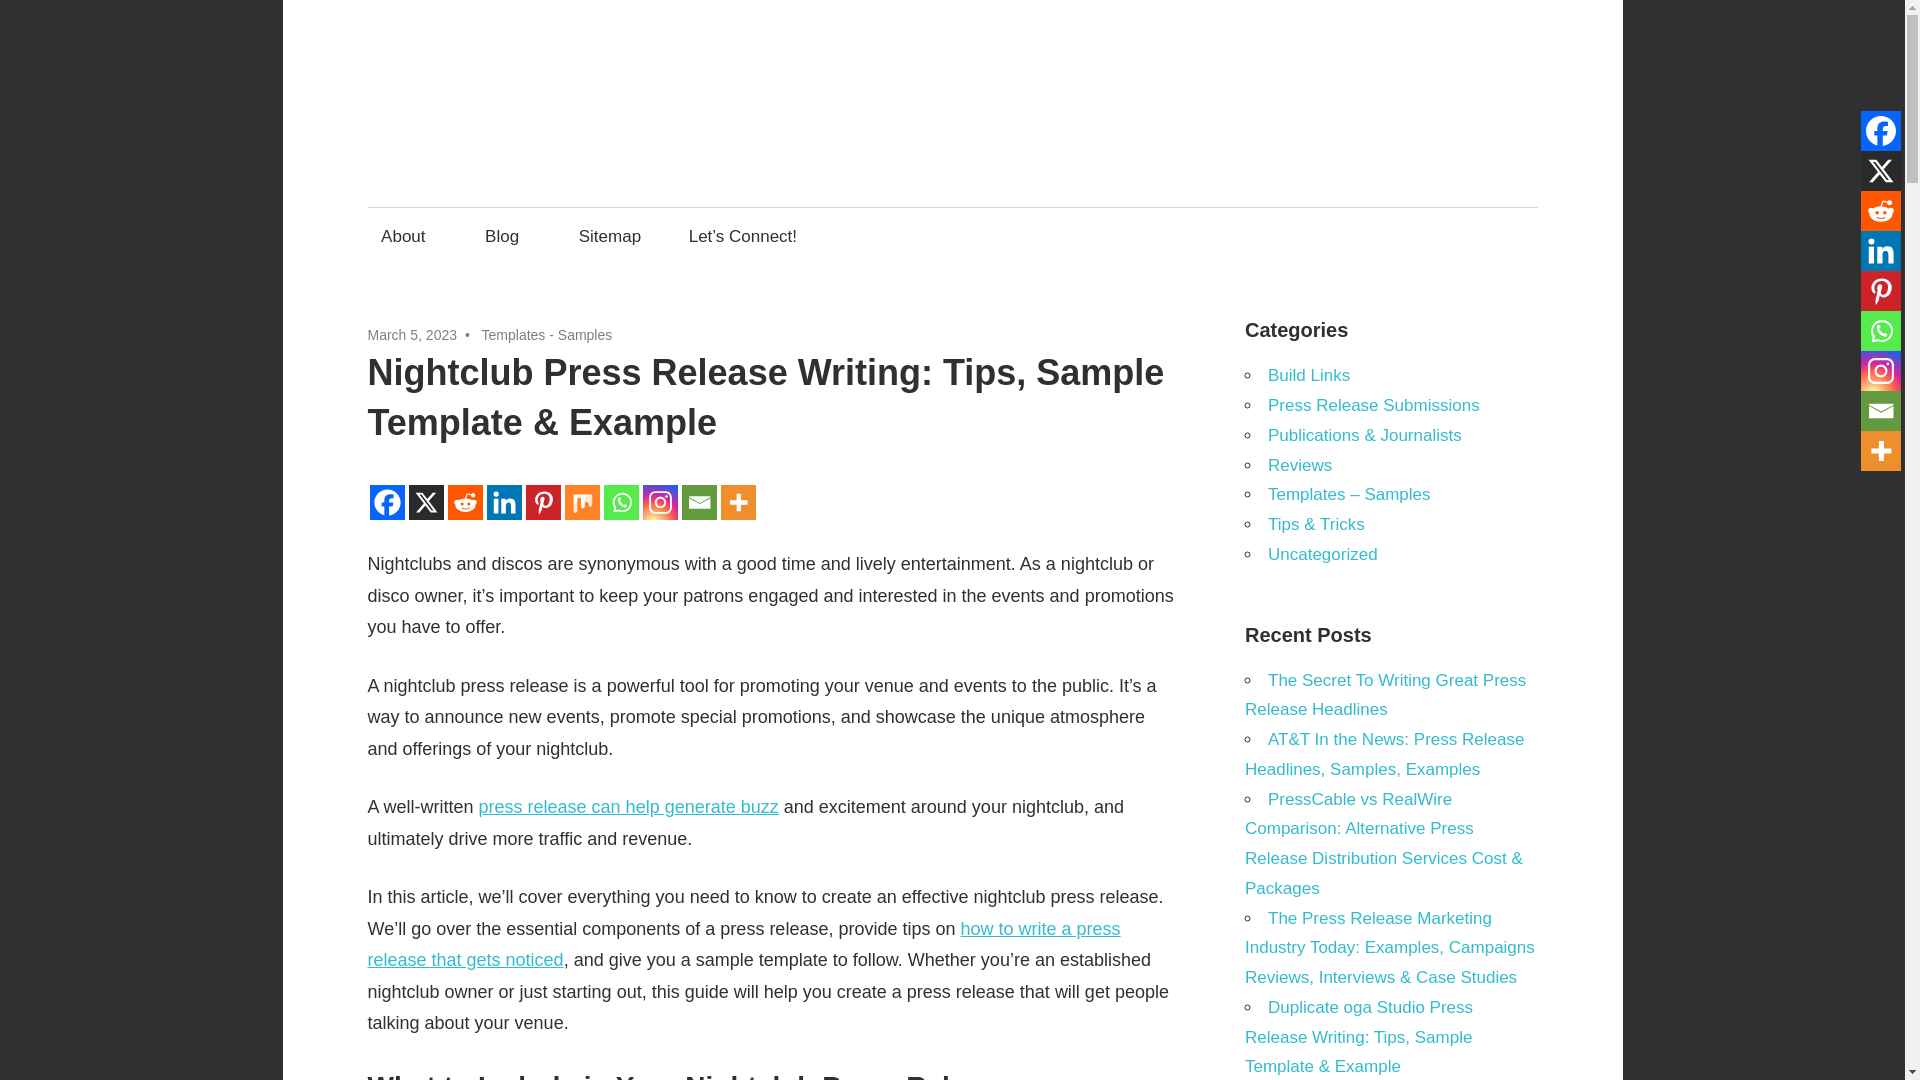 This screenshot has width=1920, height=1080. I want to click on X, so click(1880, 171).